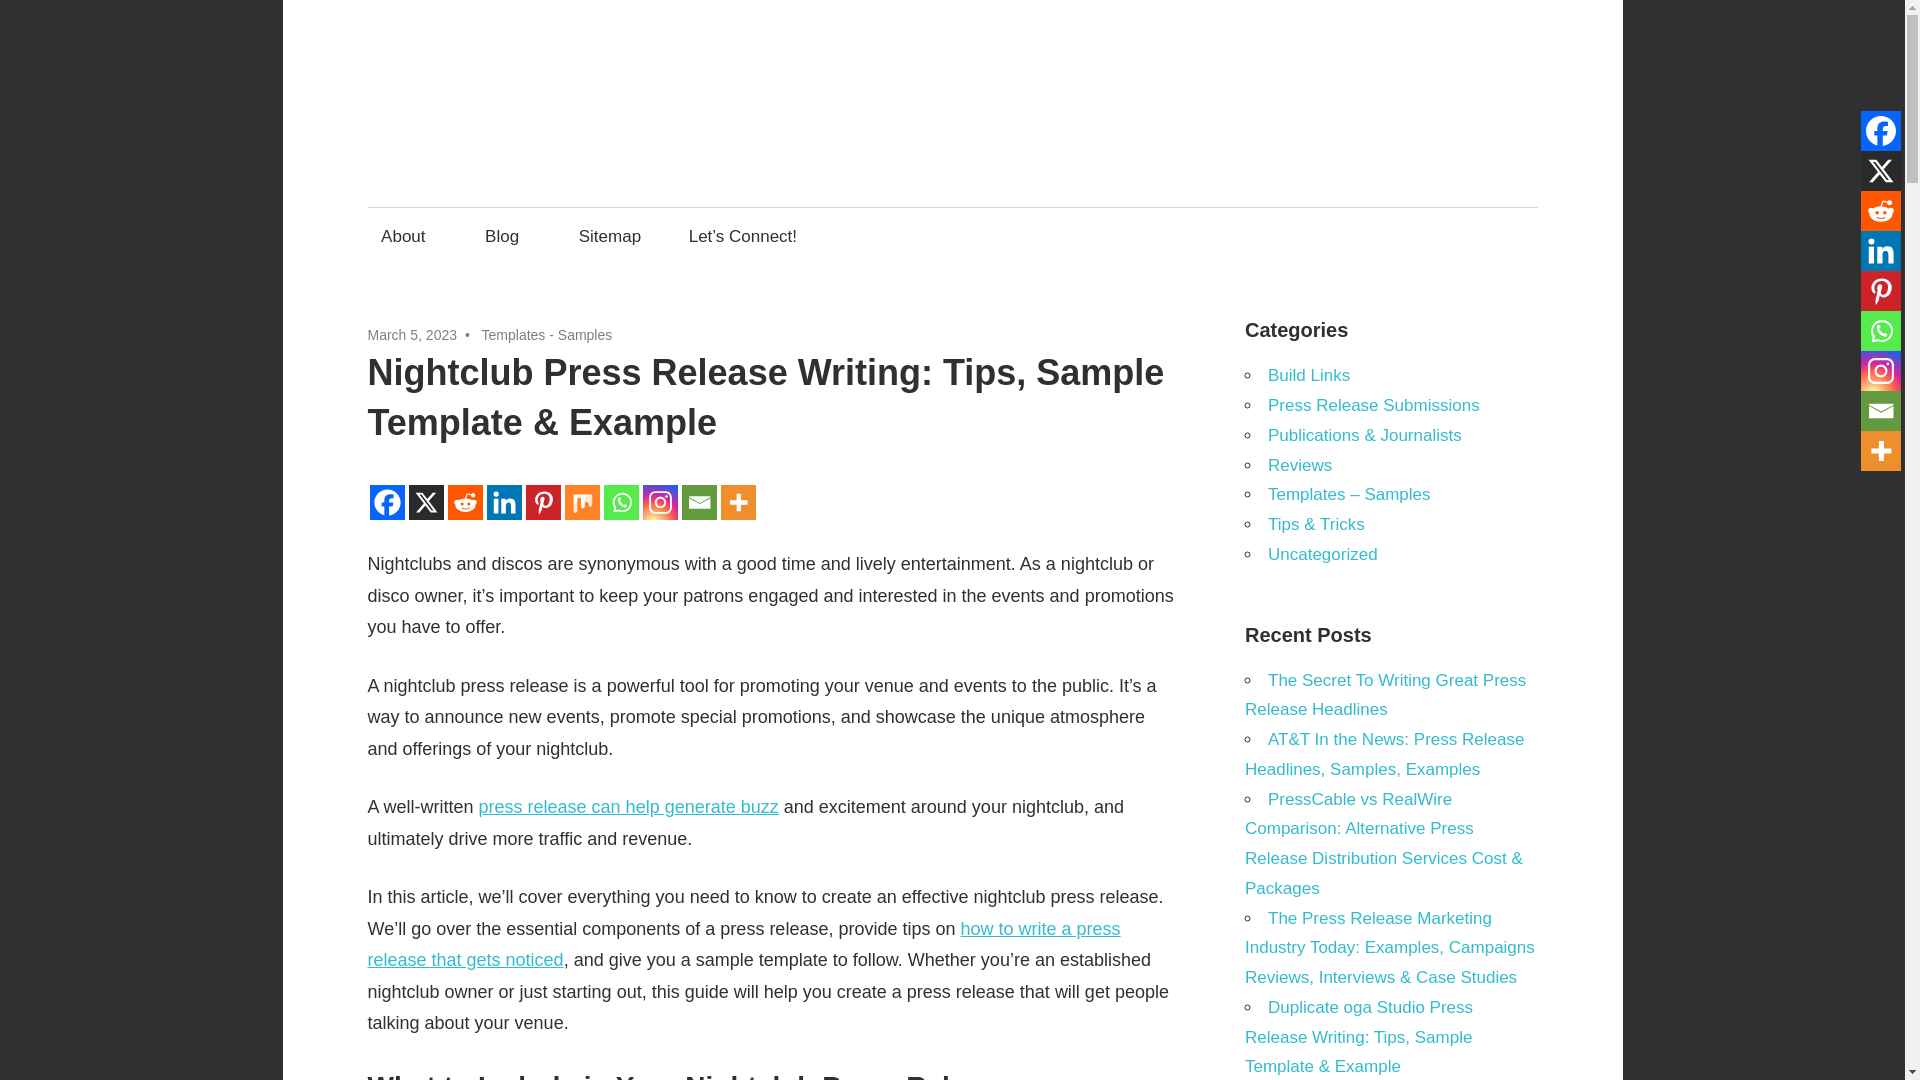 This screenshot has width=1920, height=1080. I want to click on X, so click(1880, 171).